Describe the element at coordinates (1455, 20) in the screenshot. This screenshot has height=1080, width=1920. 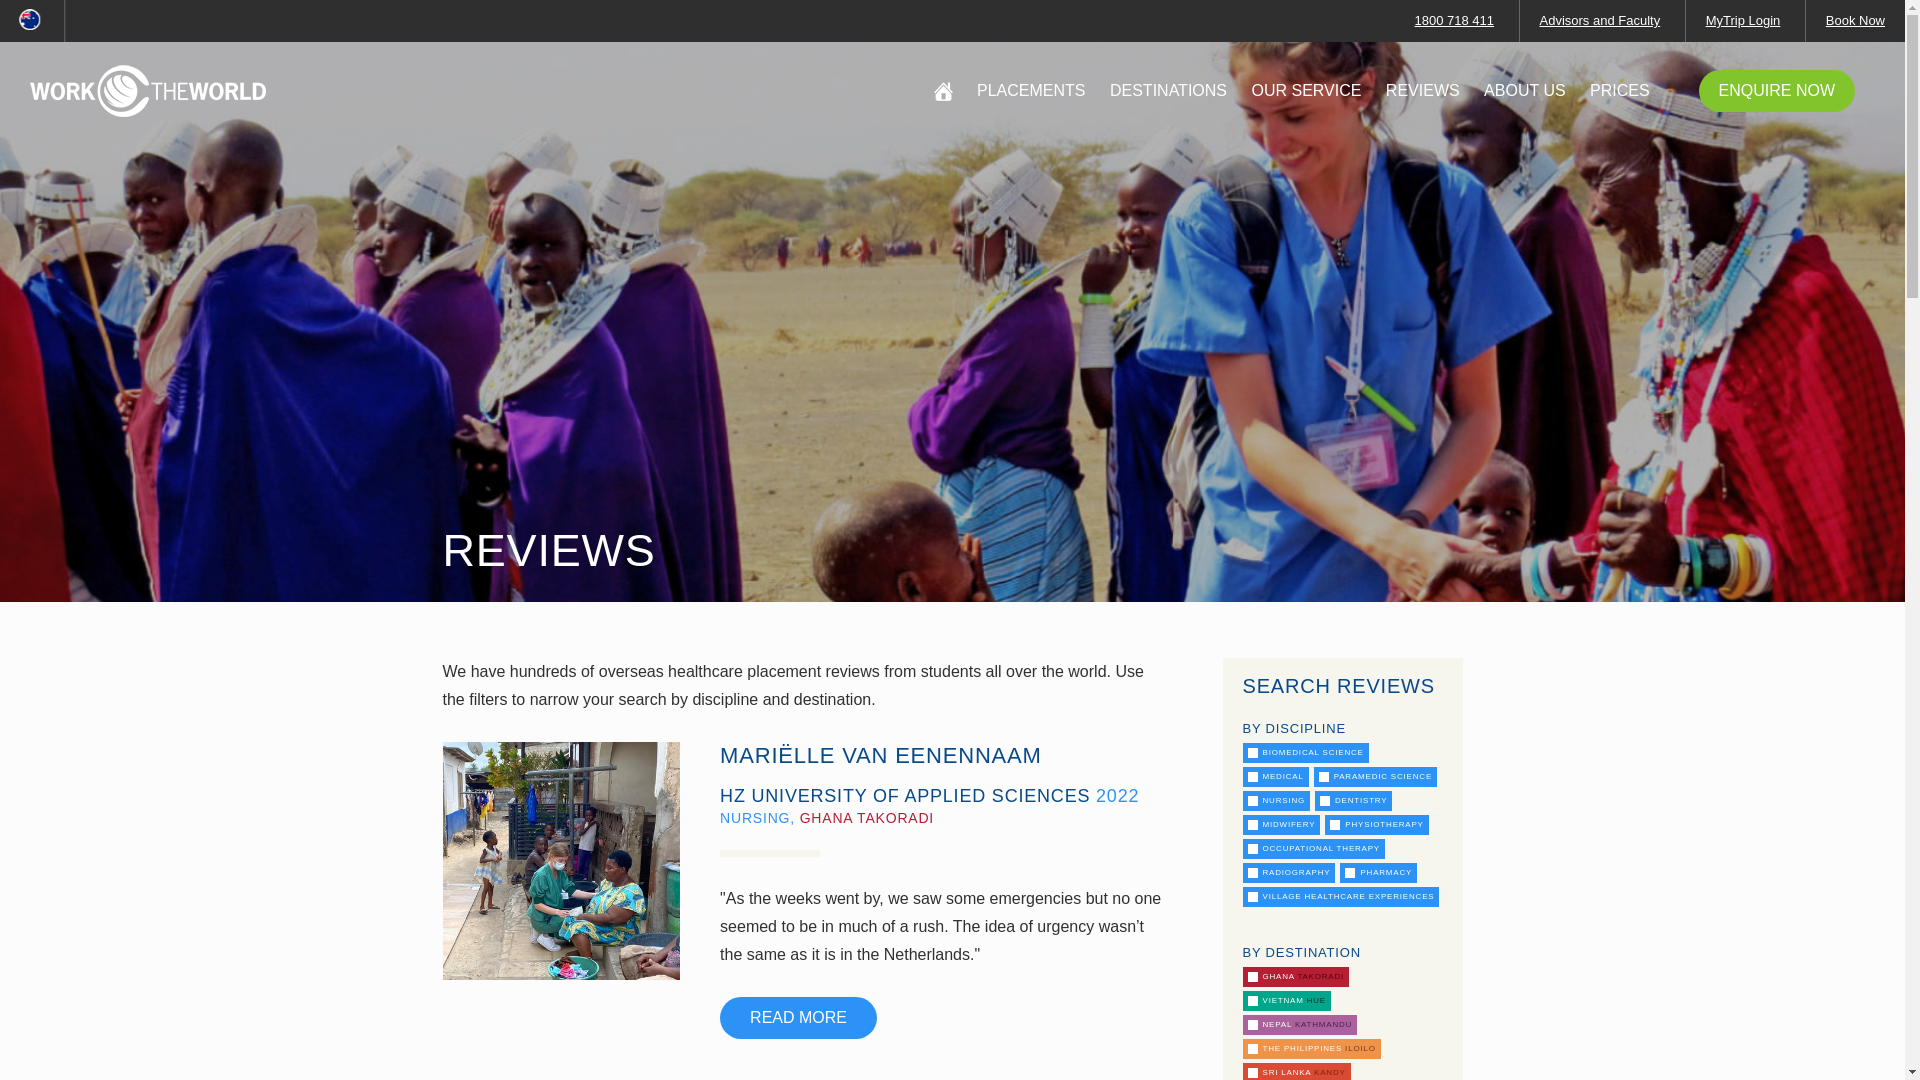
I see `1800 718 411` at that location.